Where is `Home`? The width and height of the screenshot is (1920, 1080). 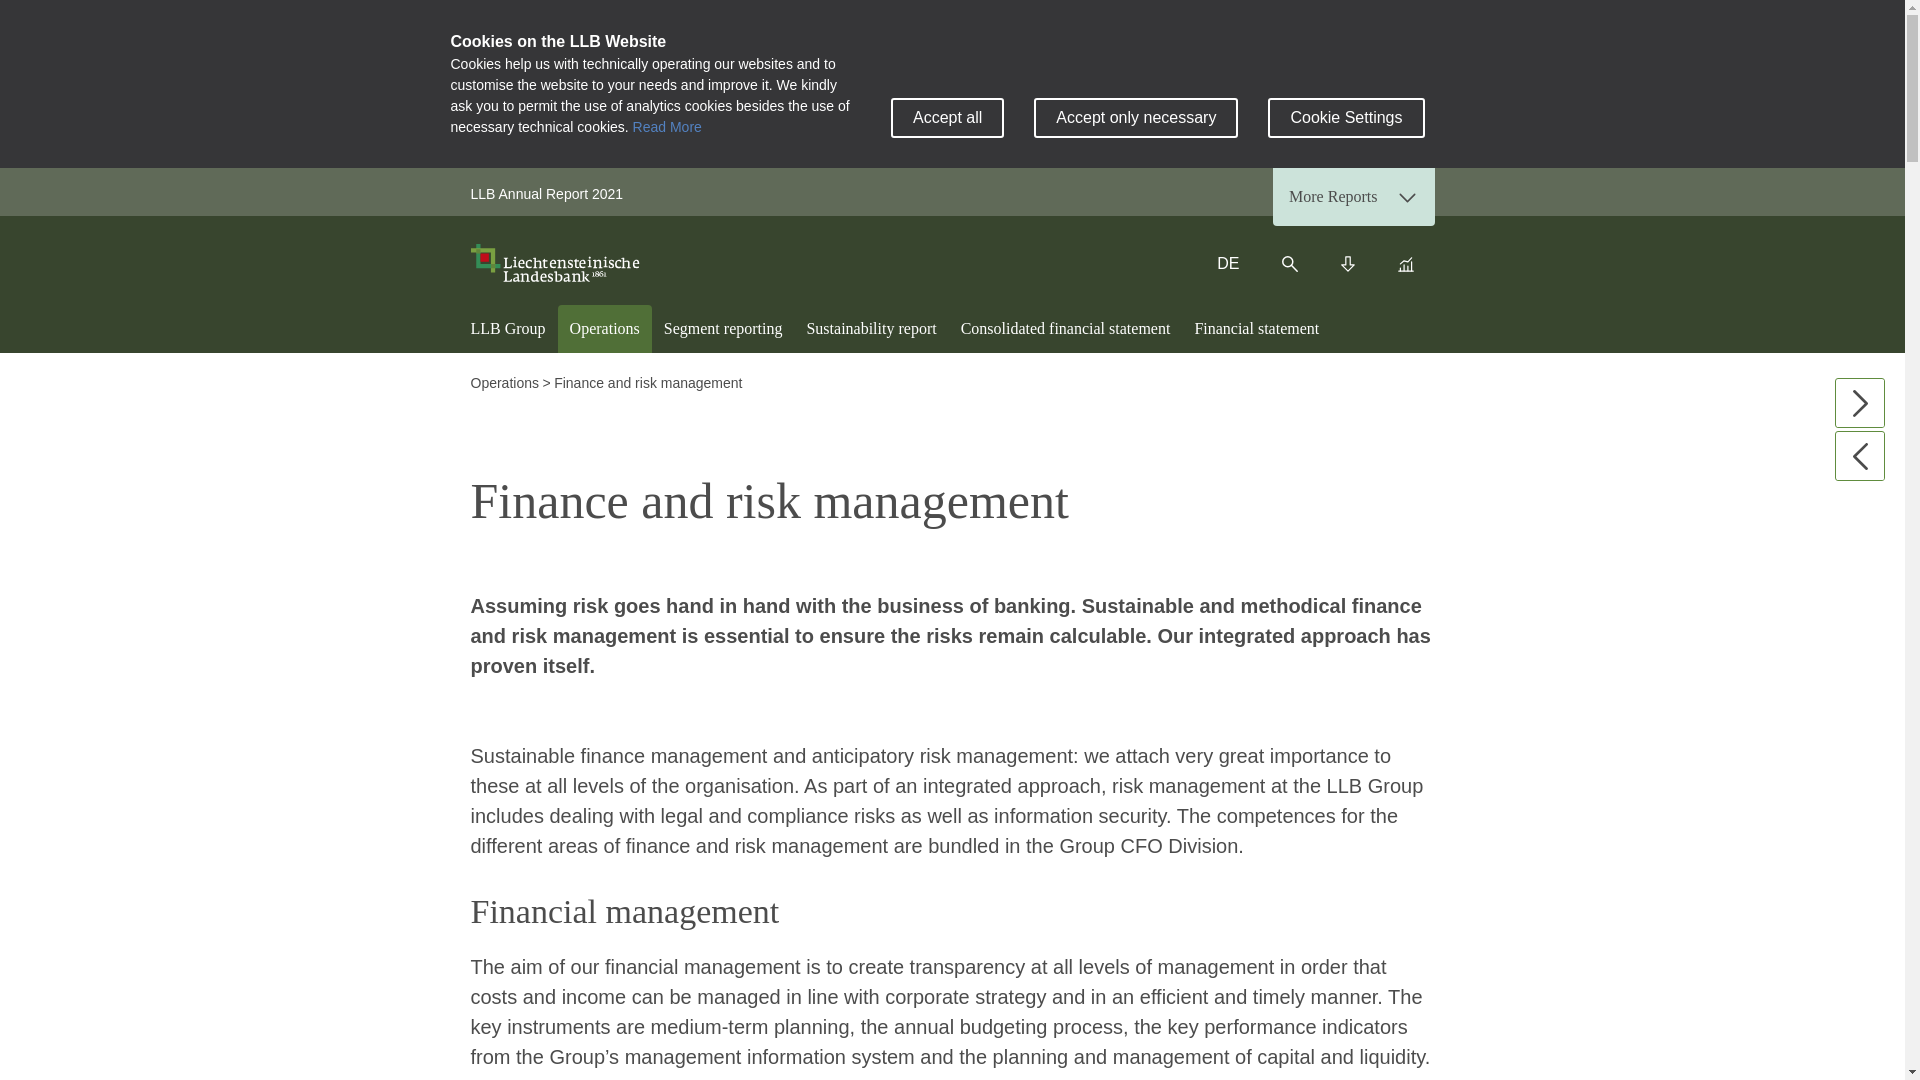 Home is located at coordinates (560, 263).